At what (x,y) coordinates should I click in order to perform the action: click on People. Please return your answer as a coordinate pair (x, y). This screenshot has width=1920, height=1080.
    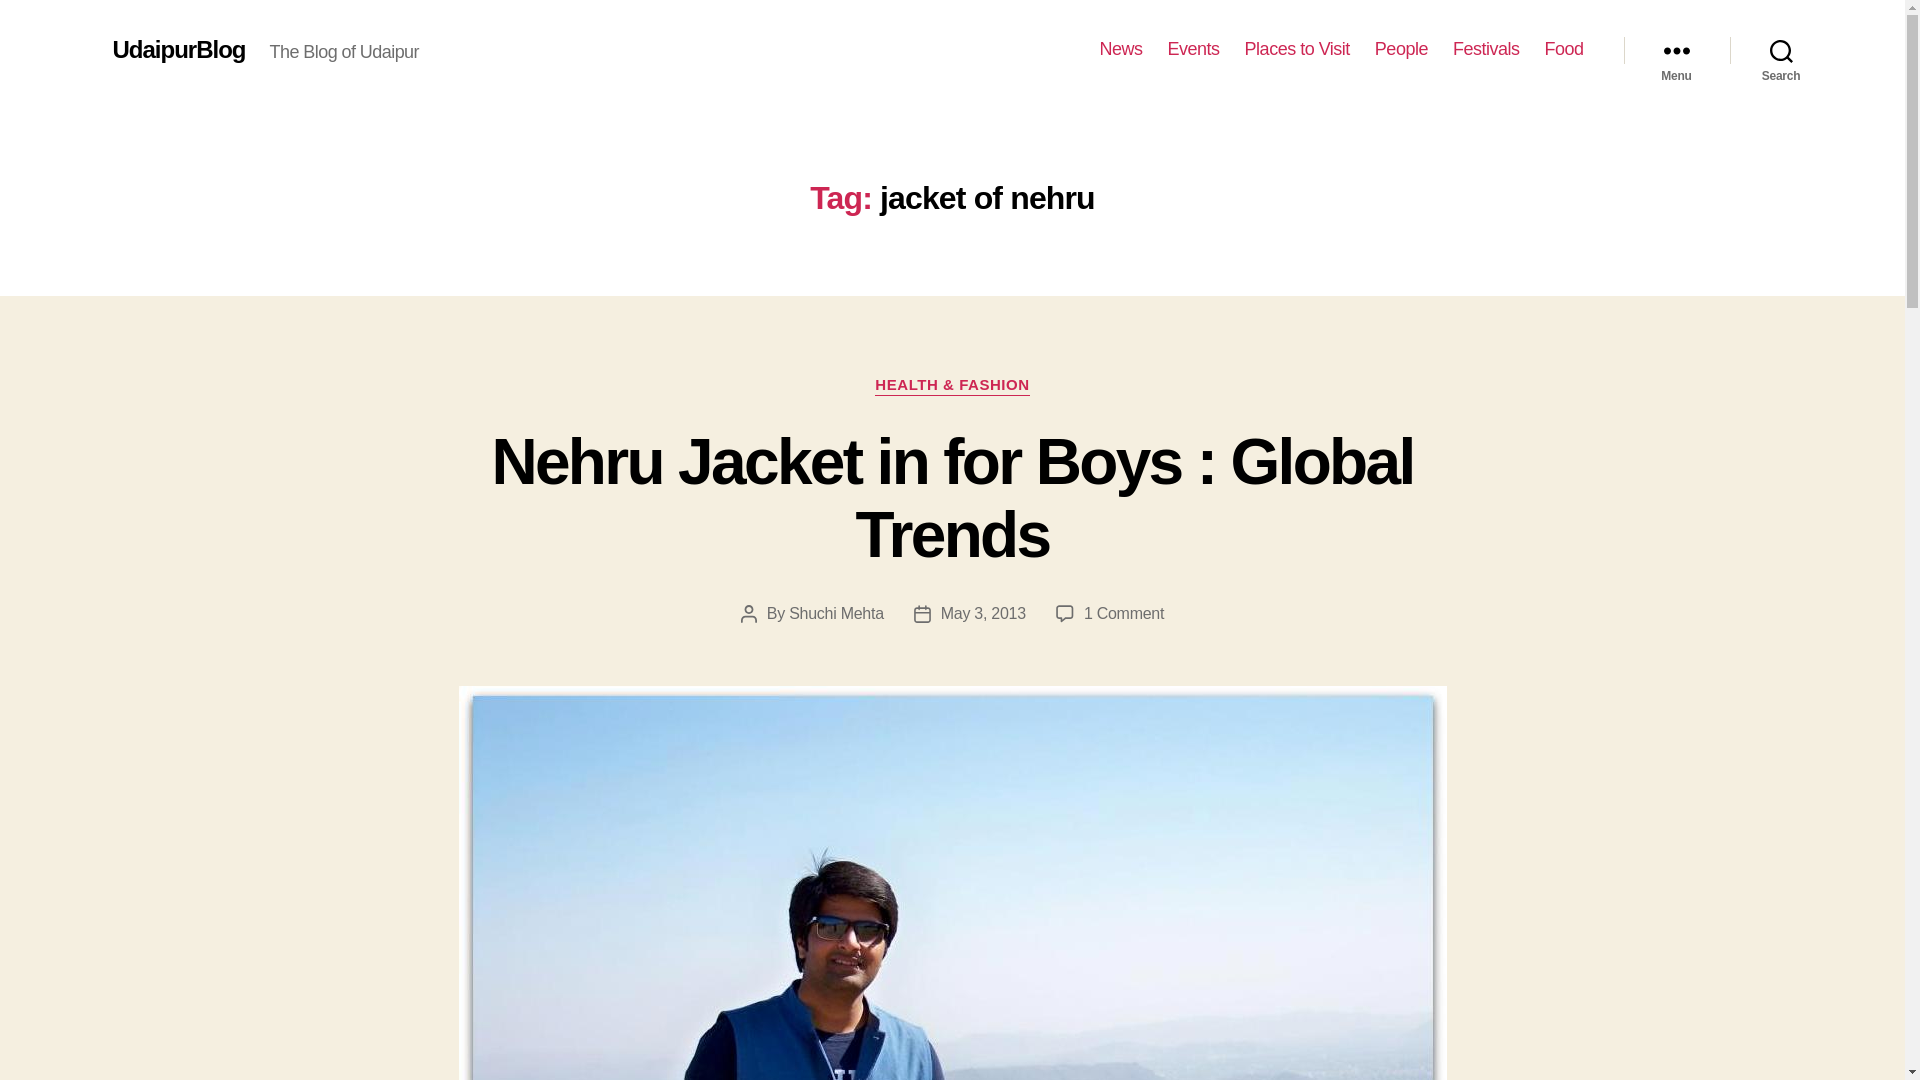
    Looking at the image, I should click on (1121, 49).